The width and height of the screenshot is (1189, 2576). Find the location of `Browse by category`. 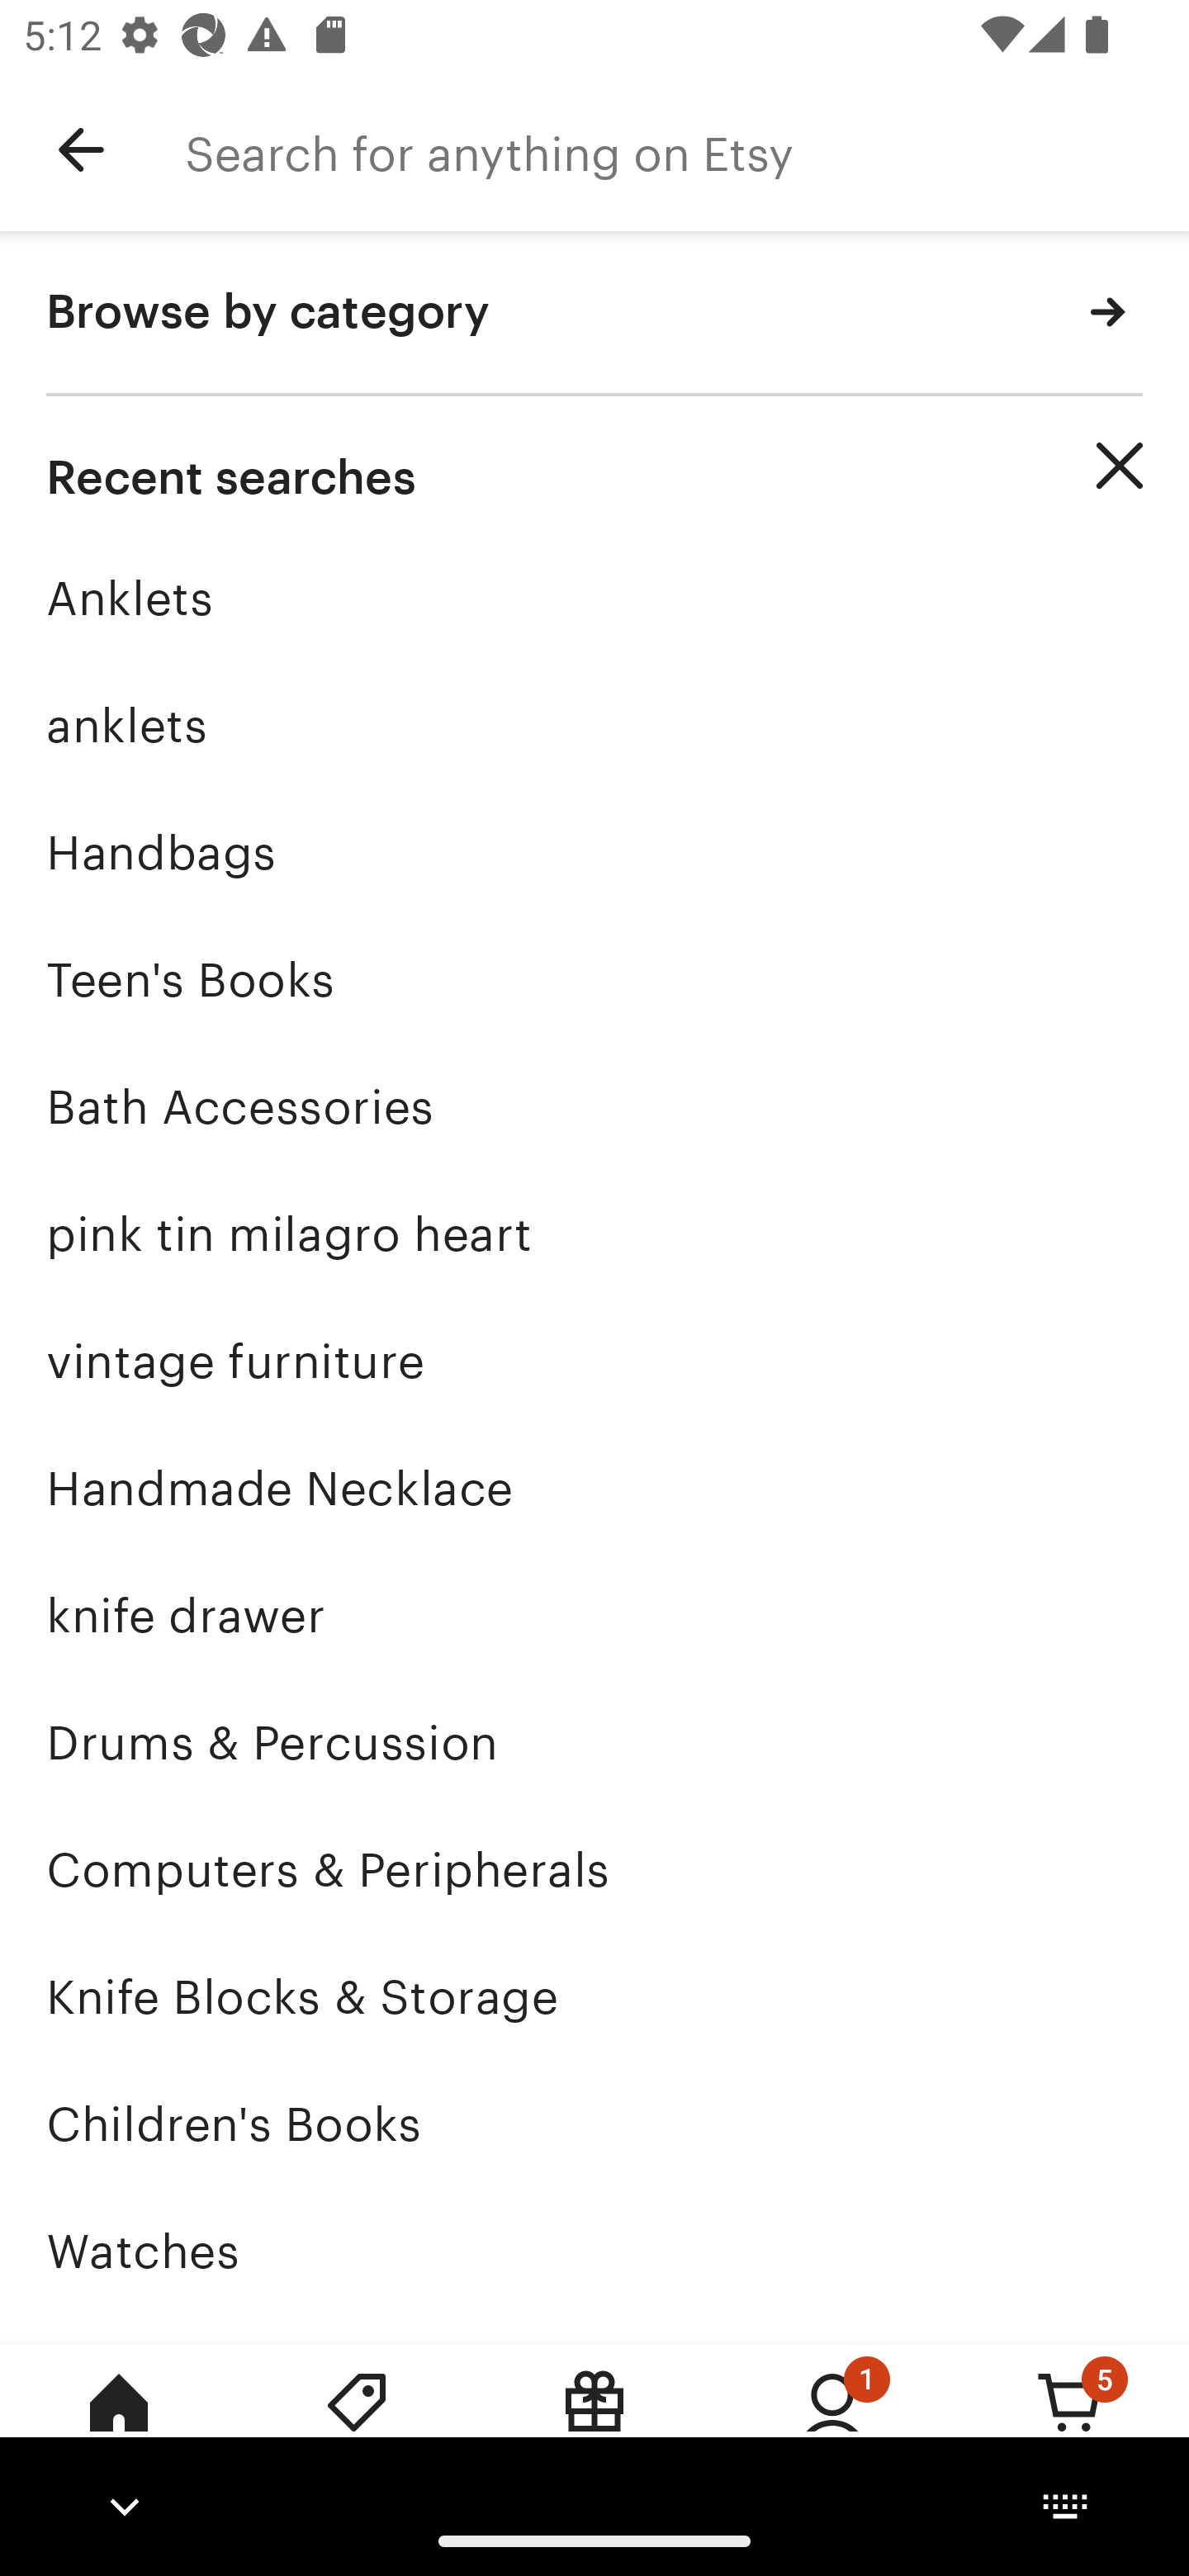

Browse by category is located at coordinates (594, 314).